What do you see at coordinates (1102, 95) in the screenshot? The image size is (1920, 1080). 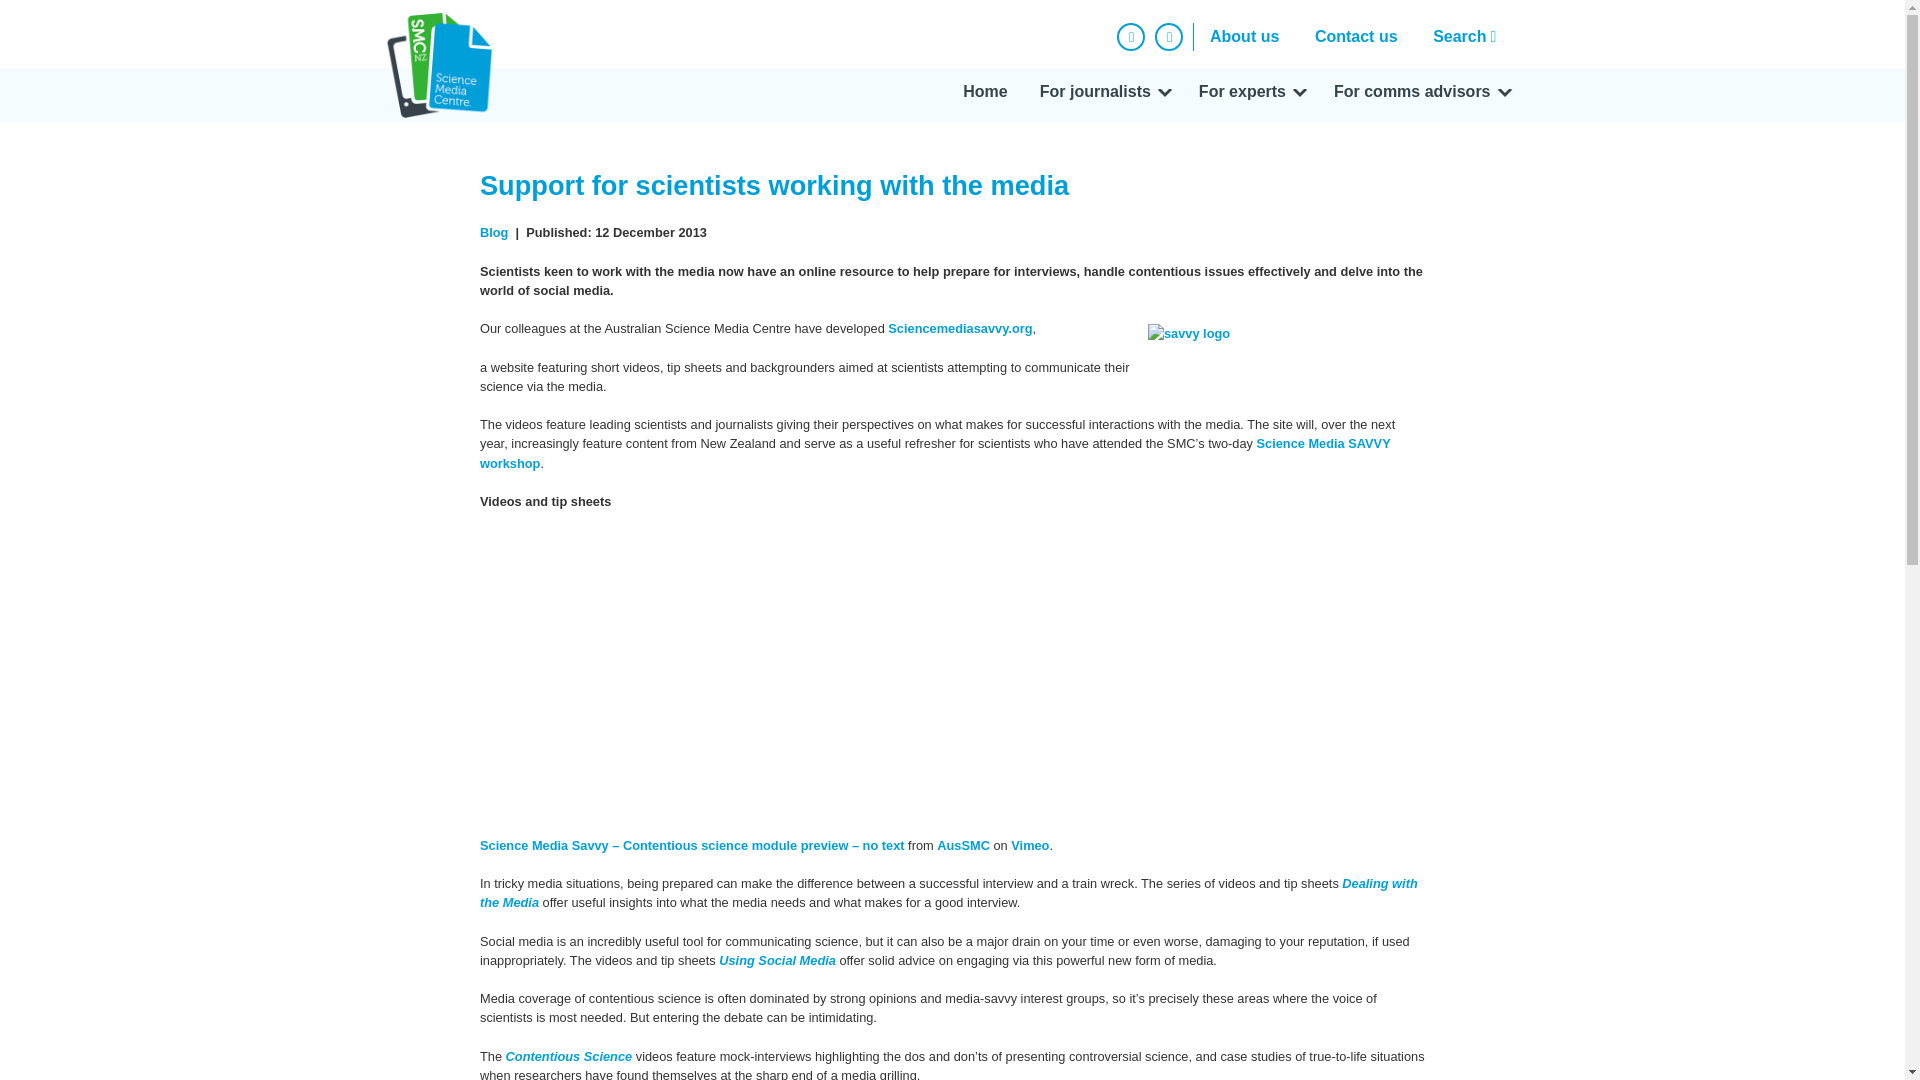 I see `For journalists` at bounding box center [1102, 95].